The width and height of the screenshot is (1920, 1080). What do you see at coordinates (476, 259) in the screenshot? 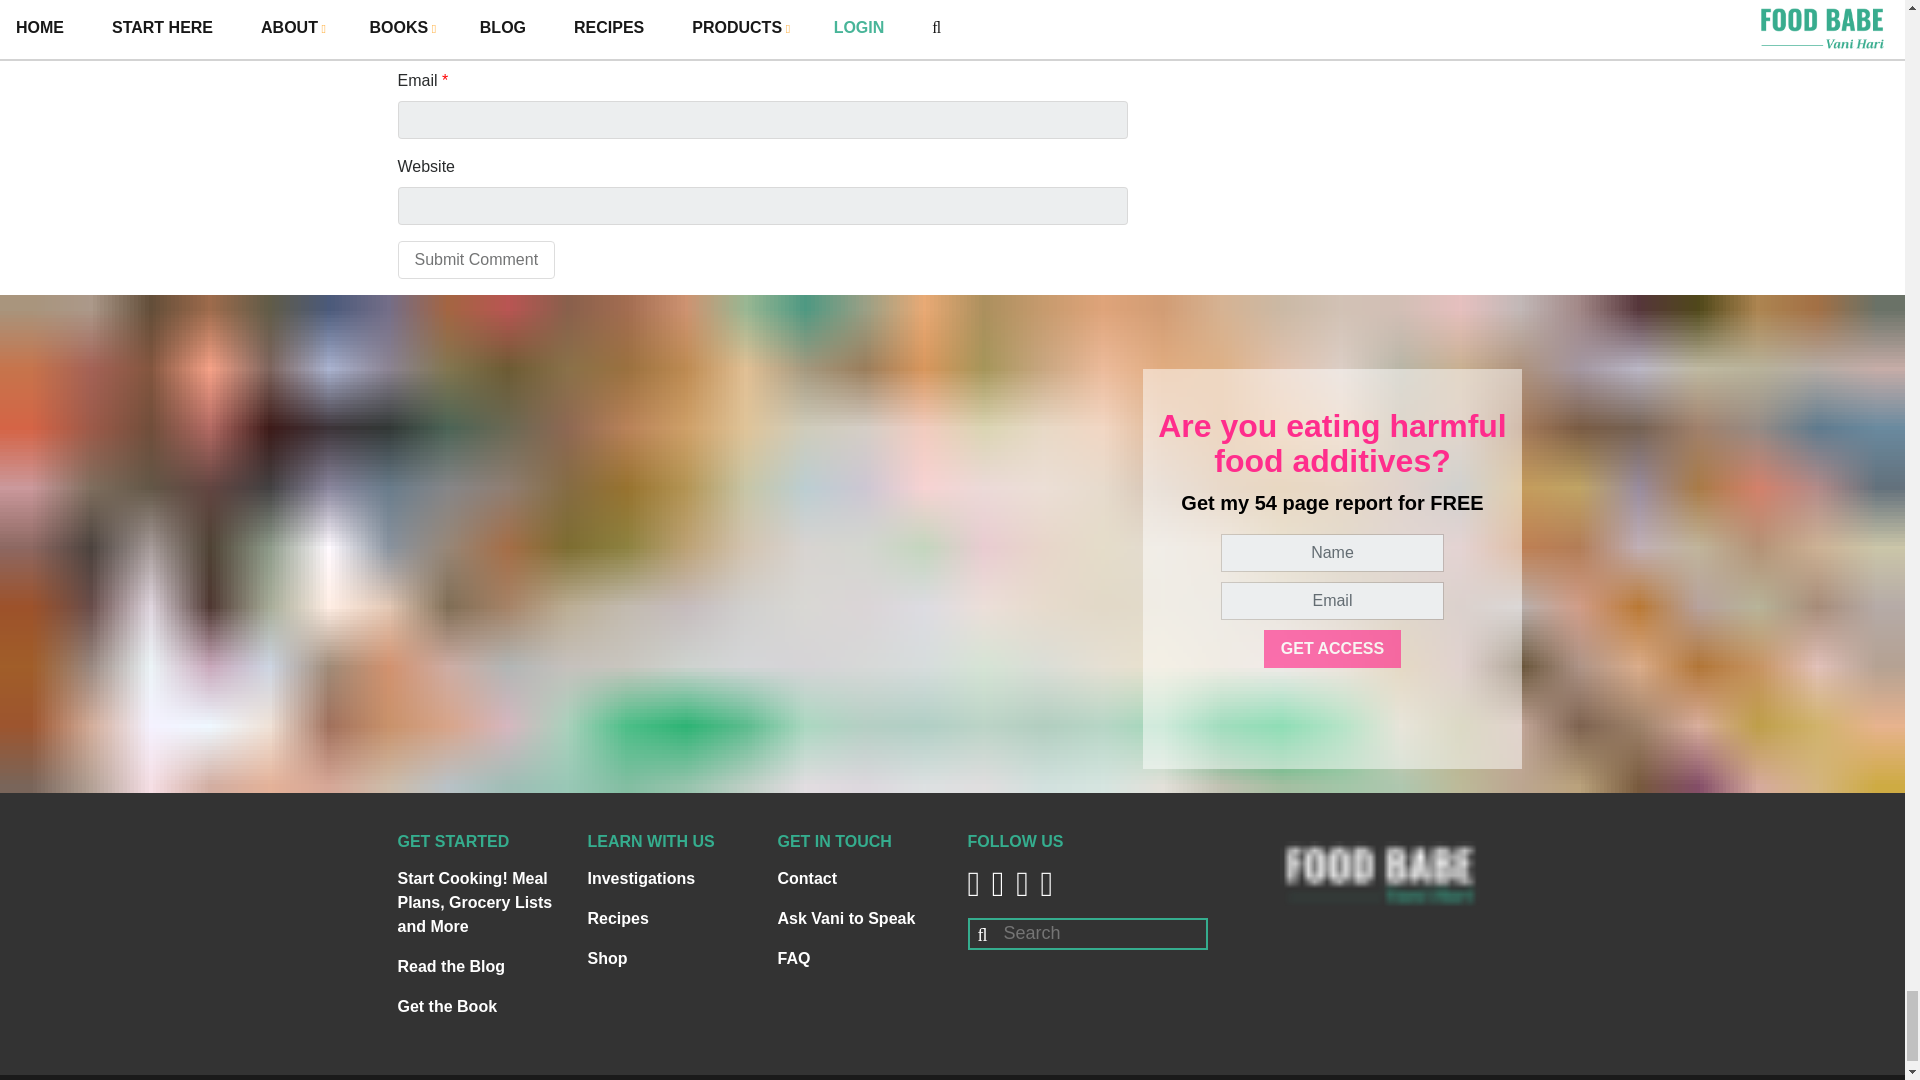
I see `Submit Comment` at bounding box center [476, 259].